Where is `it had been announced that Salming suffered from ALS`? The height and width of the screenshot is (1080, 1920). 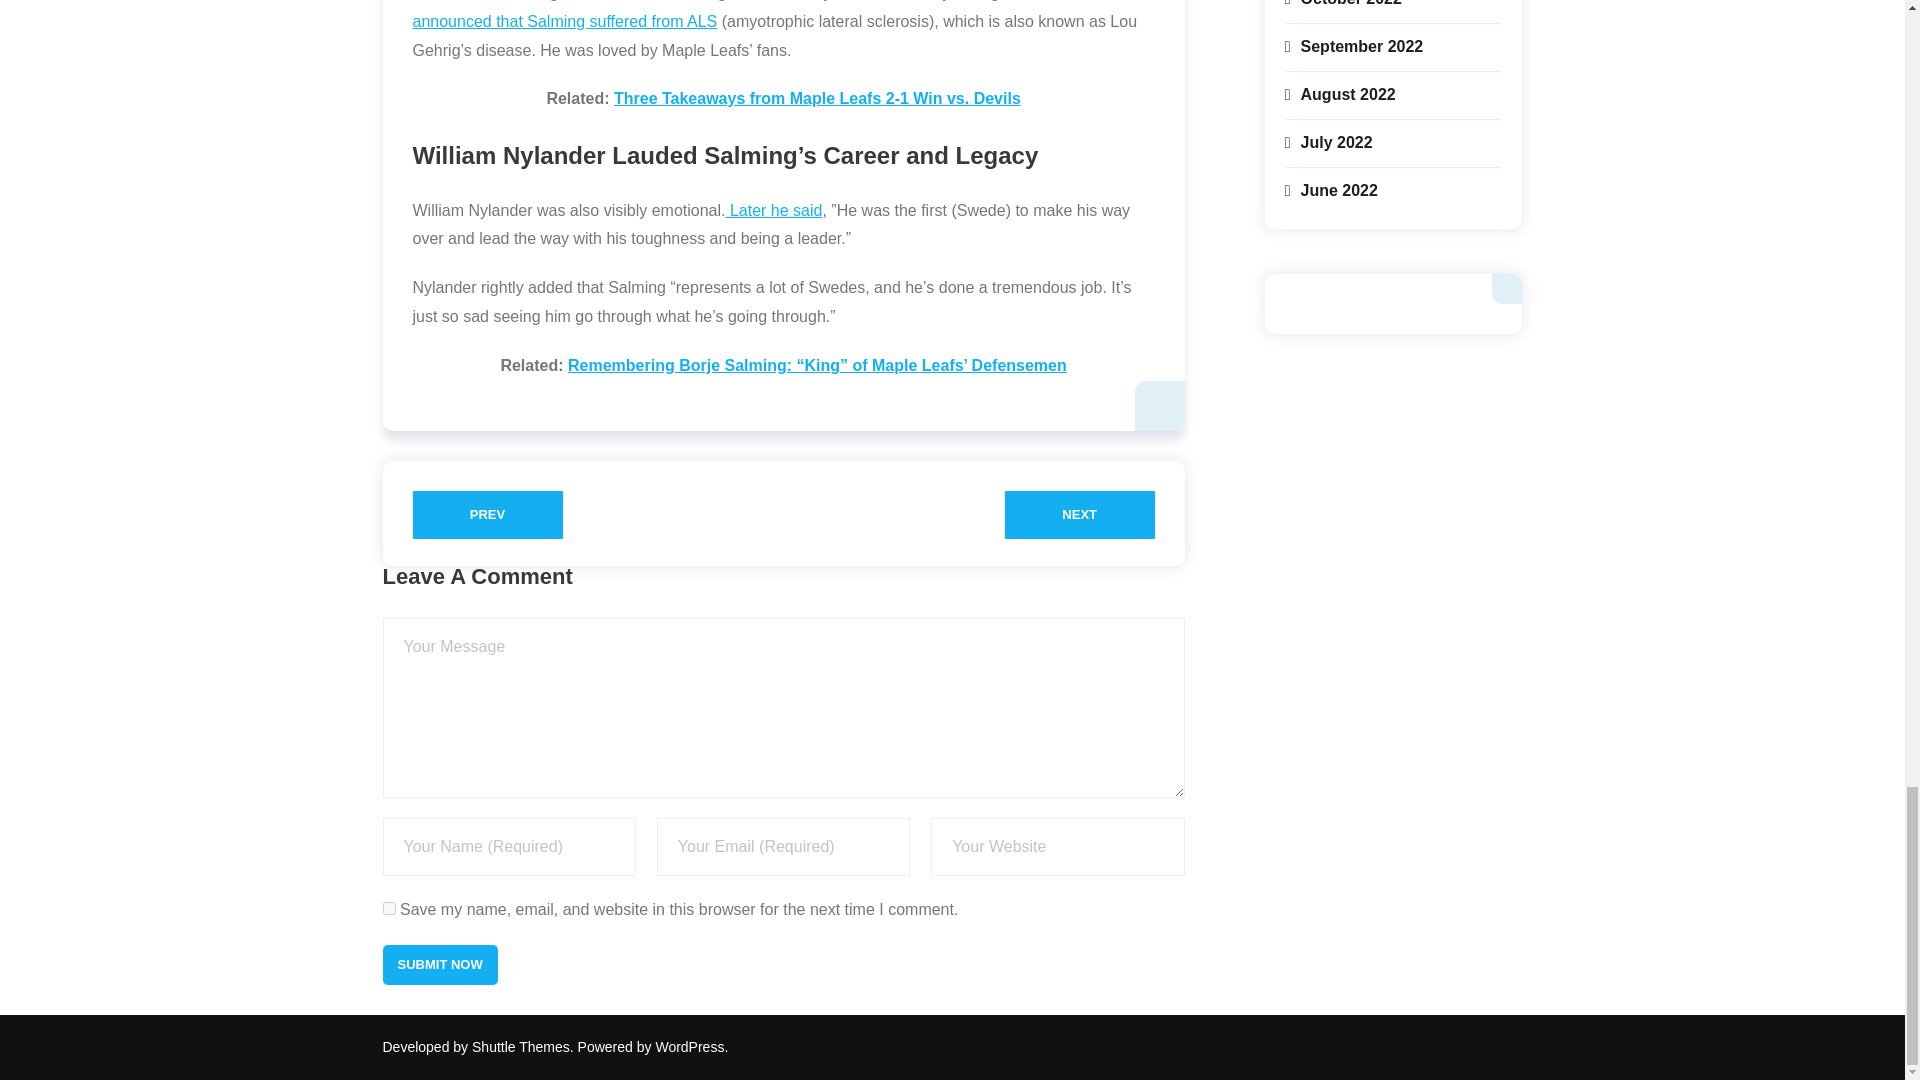
it had been announced that Salming suffered from ALS is located at coordinates (760, 15).